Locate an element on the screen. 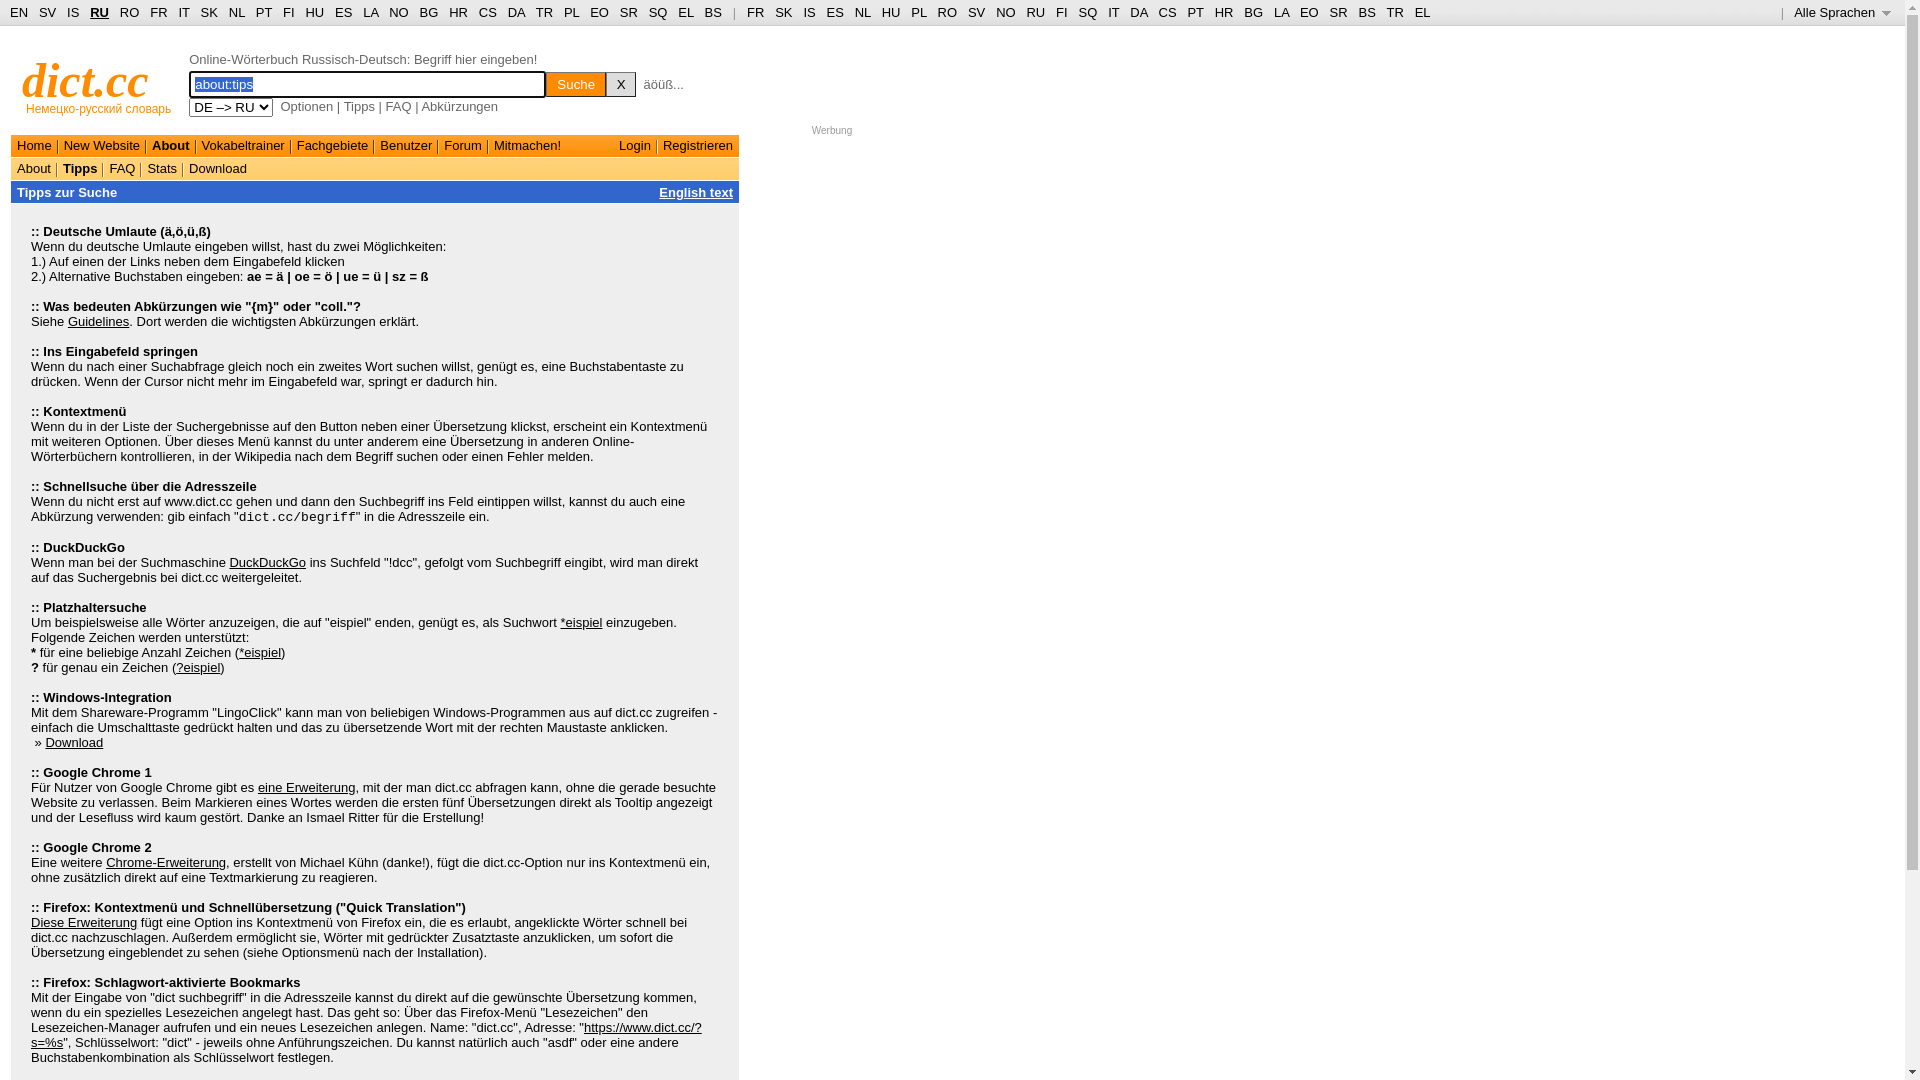 The width and height of the screenshot is (1920, 1080). Tipps is located at coordinates (360, 106).